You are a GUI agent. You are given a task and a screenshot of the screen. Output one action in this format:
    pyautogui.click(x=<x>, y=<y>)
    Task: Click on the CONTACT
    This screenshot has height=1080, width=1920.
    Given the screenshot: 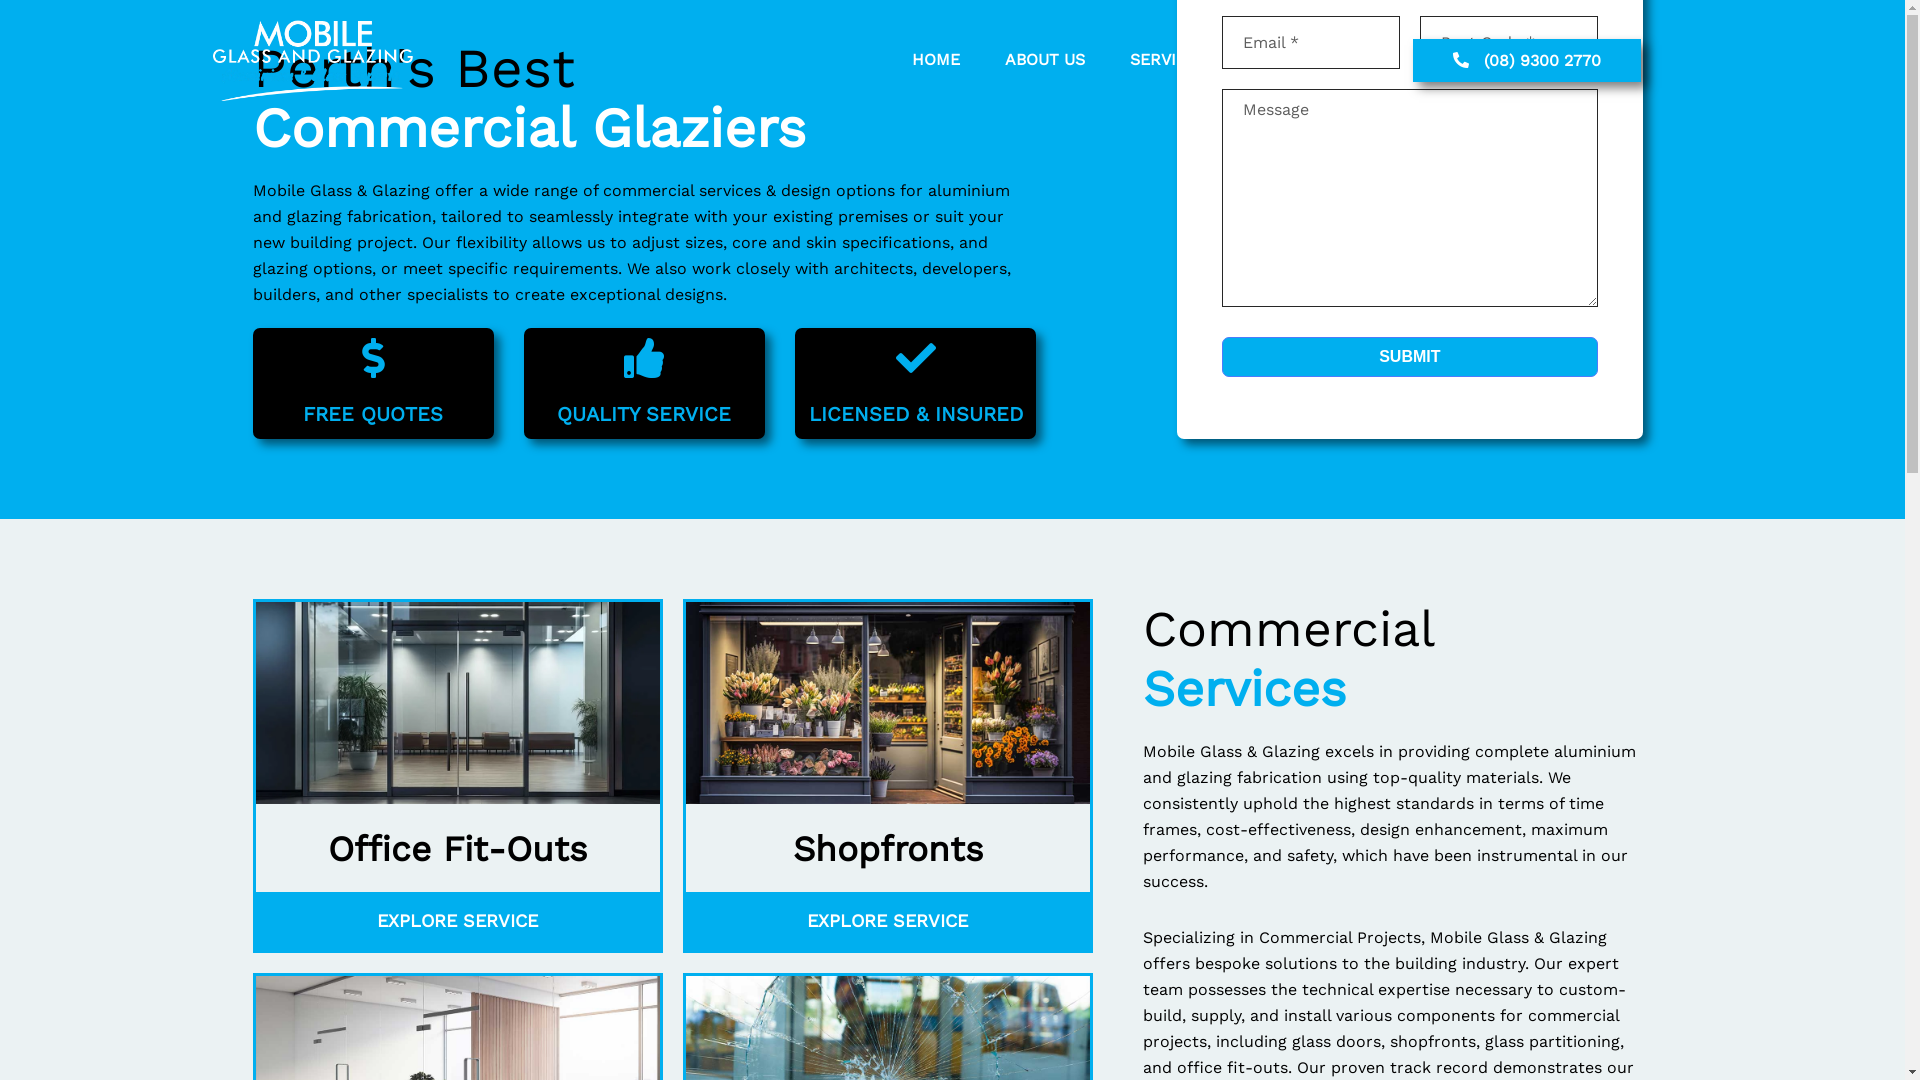 What is the action you would take?
    pyautogui.click(x=1286, y=60)
    